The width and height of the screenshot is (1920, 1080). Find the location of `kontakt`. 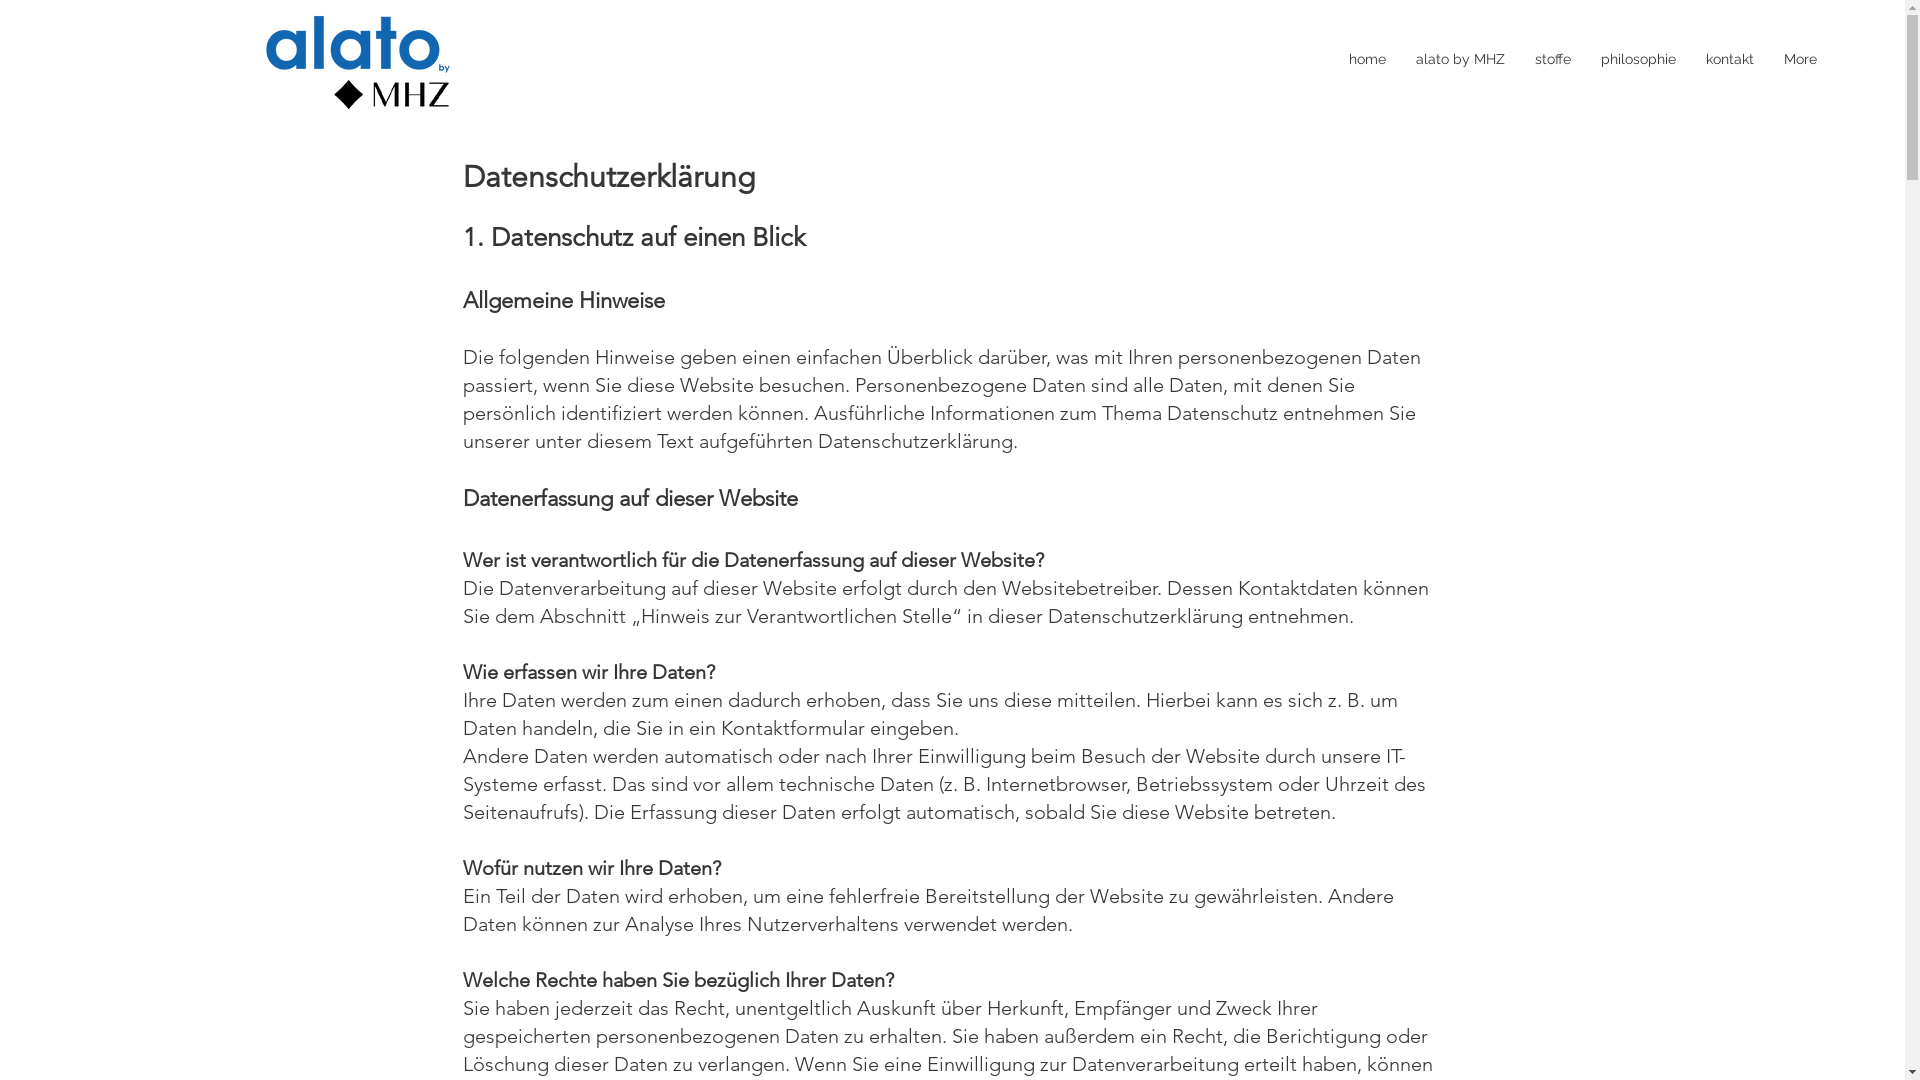

kontakt is located at coordinates (1729, 99).